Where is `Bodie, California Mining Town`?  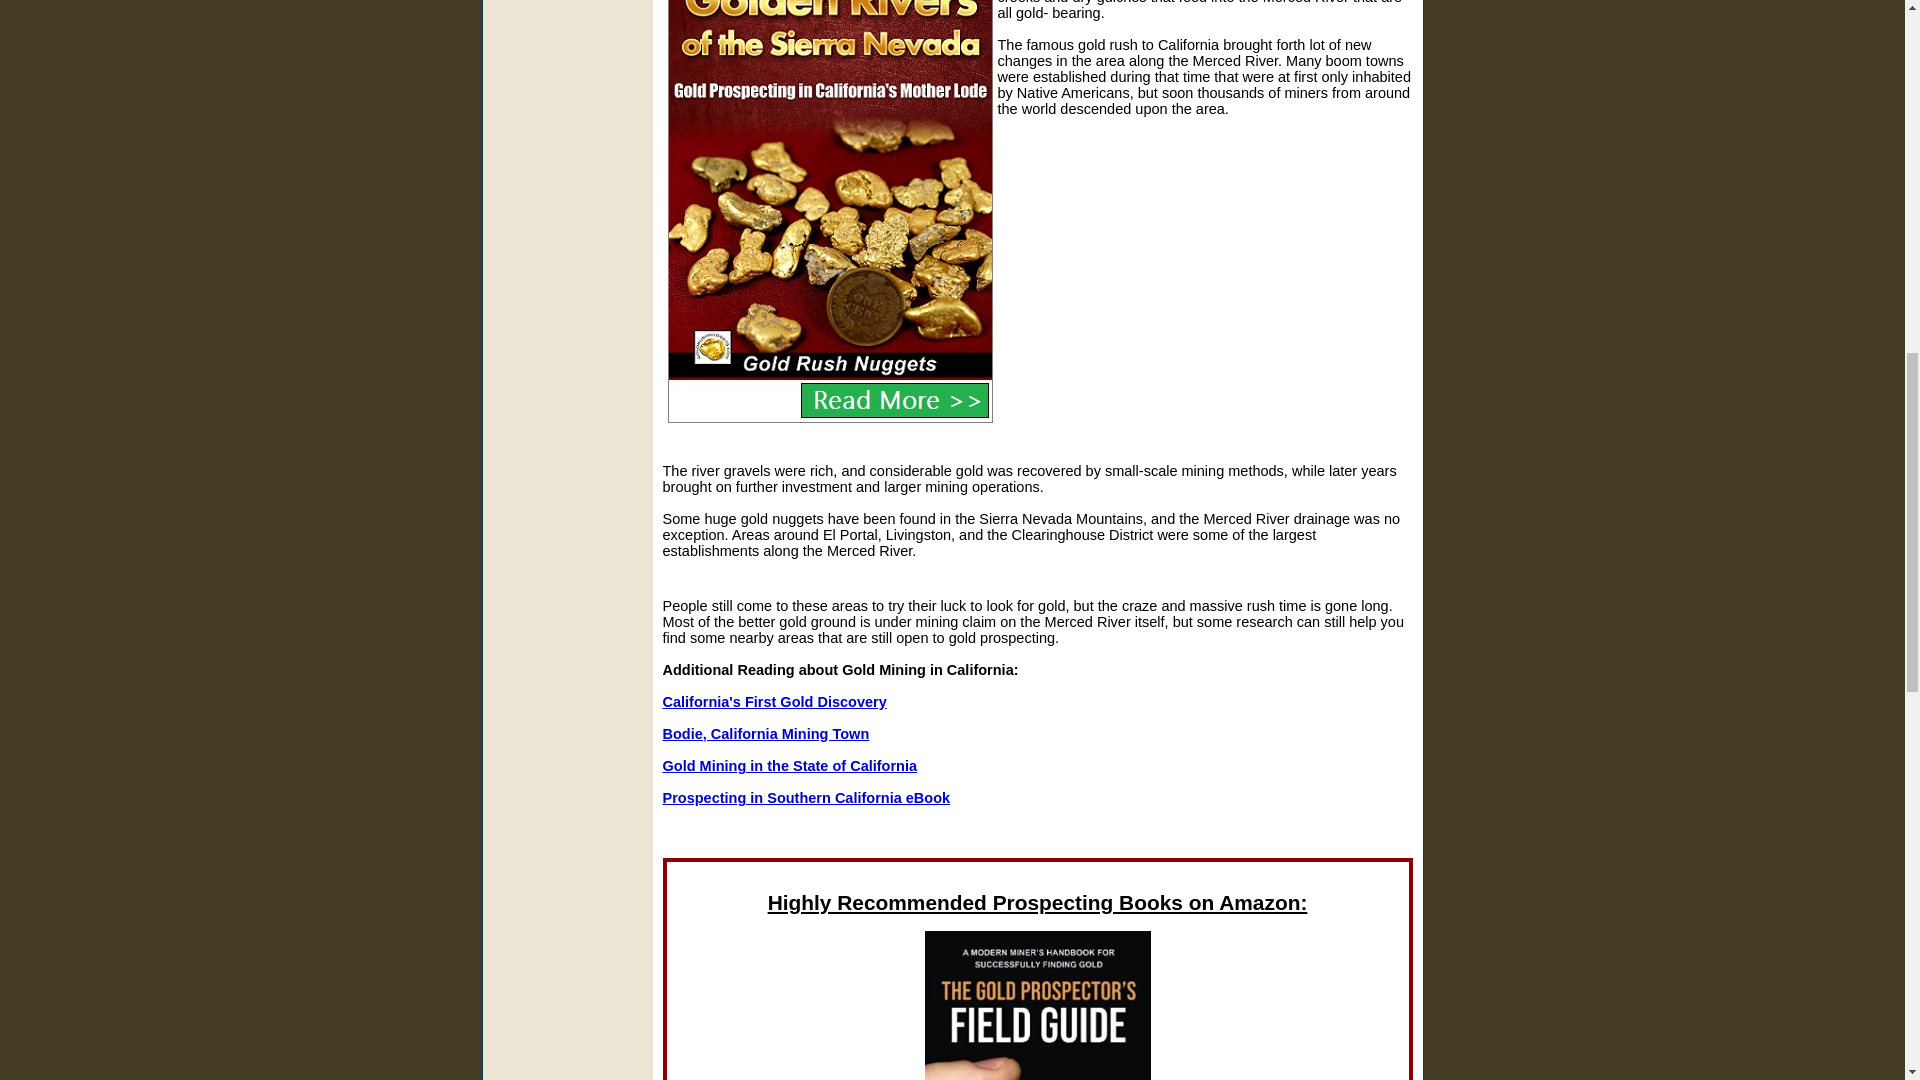
Bodie, California Mining Town is located at coordinates (766, 733).